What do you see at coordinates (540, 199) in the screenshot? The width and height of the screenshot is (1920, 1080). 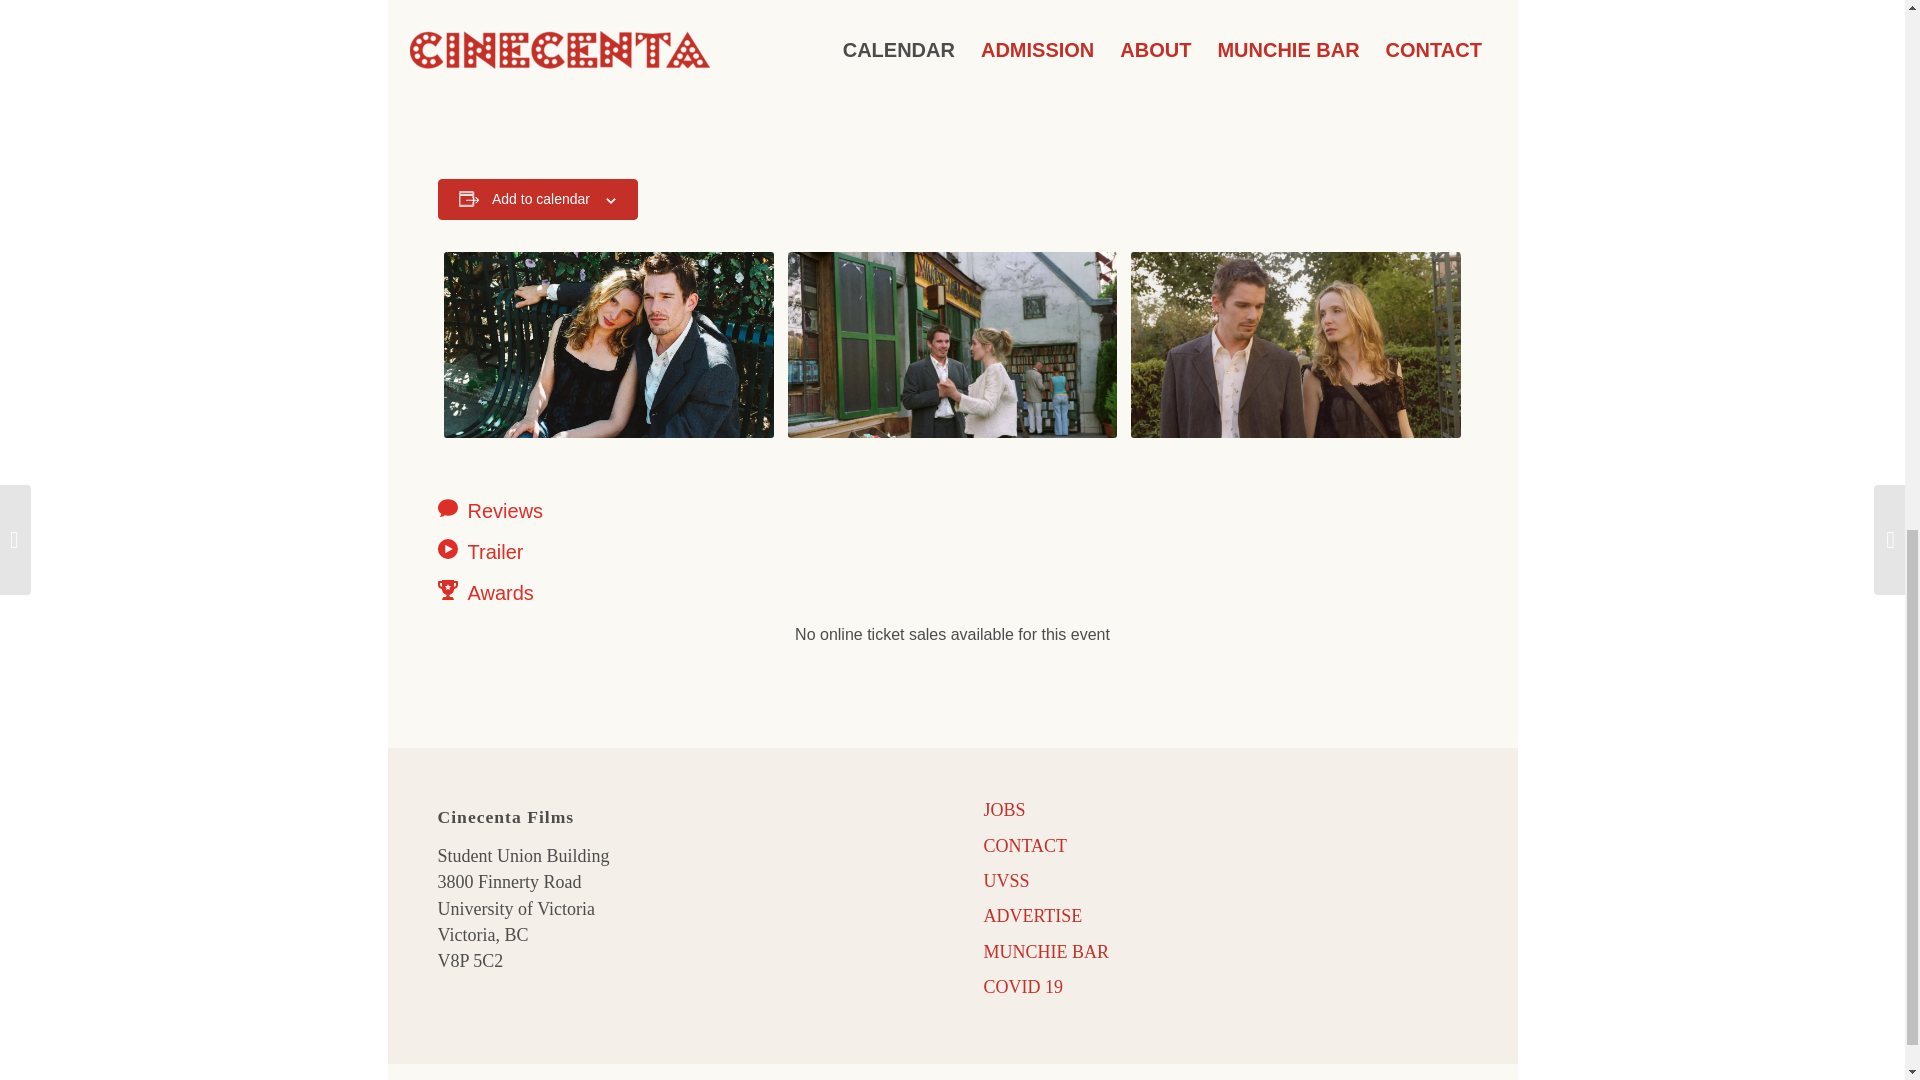 I see `Add to calendar` at bounding box center [540, 199].